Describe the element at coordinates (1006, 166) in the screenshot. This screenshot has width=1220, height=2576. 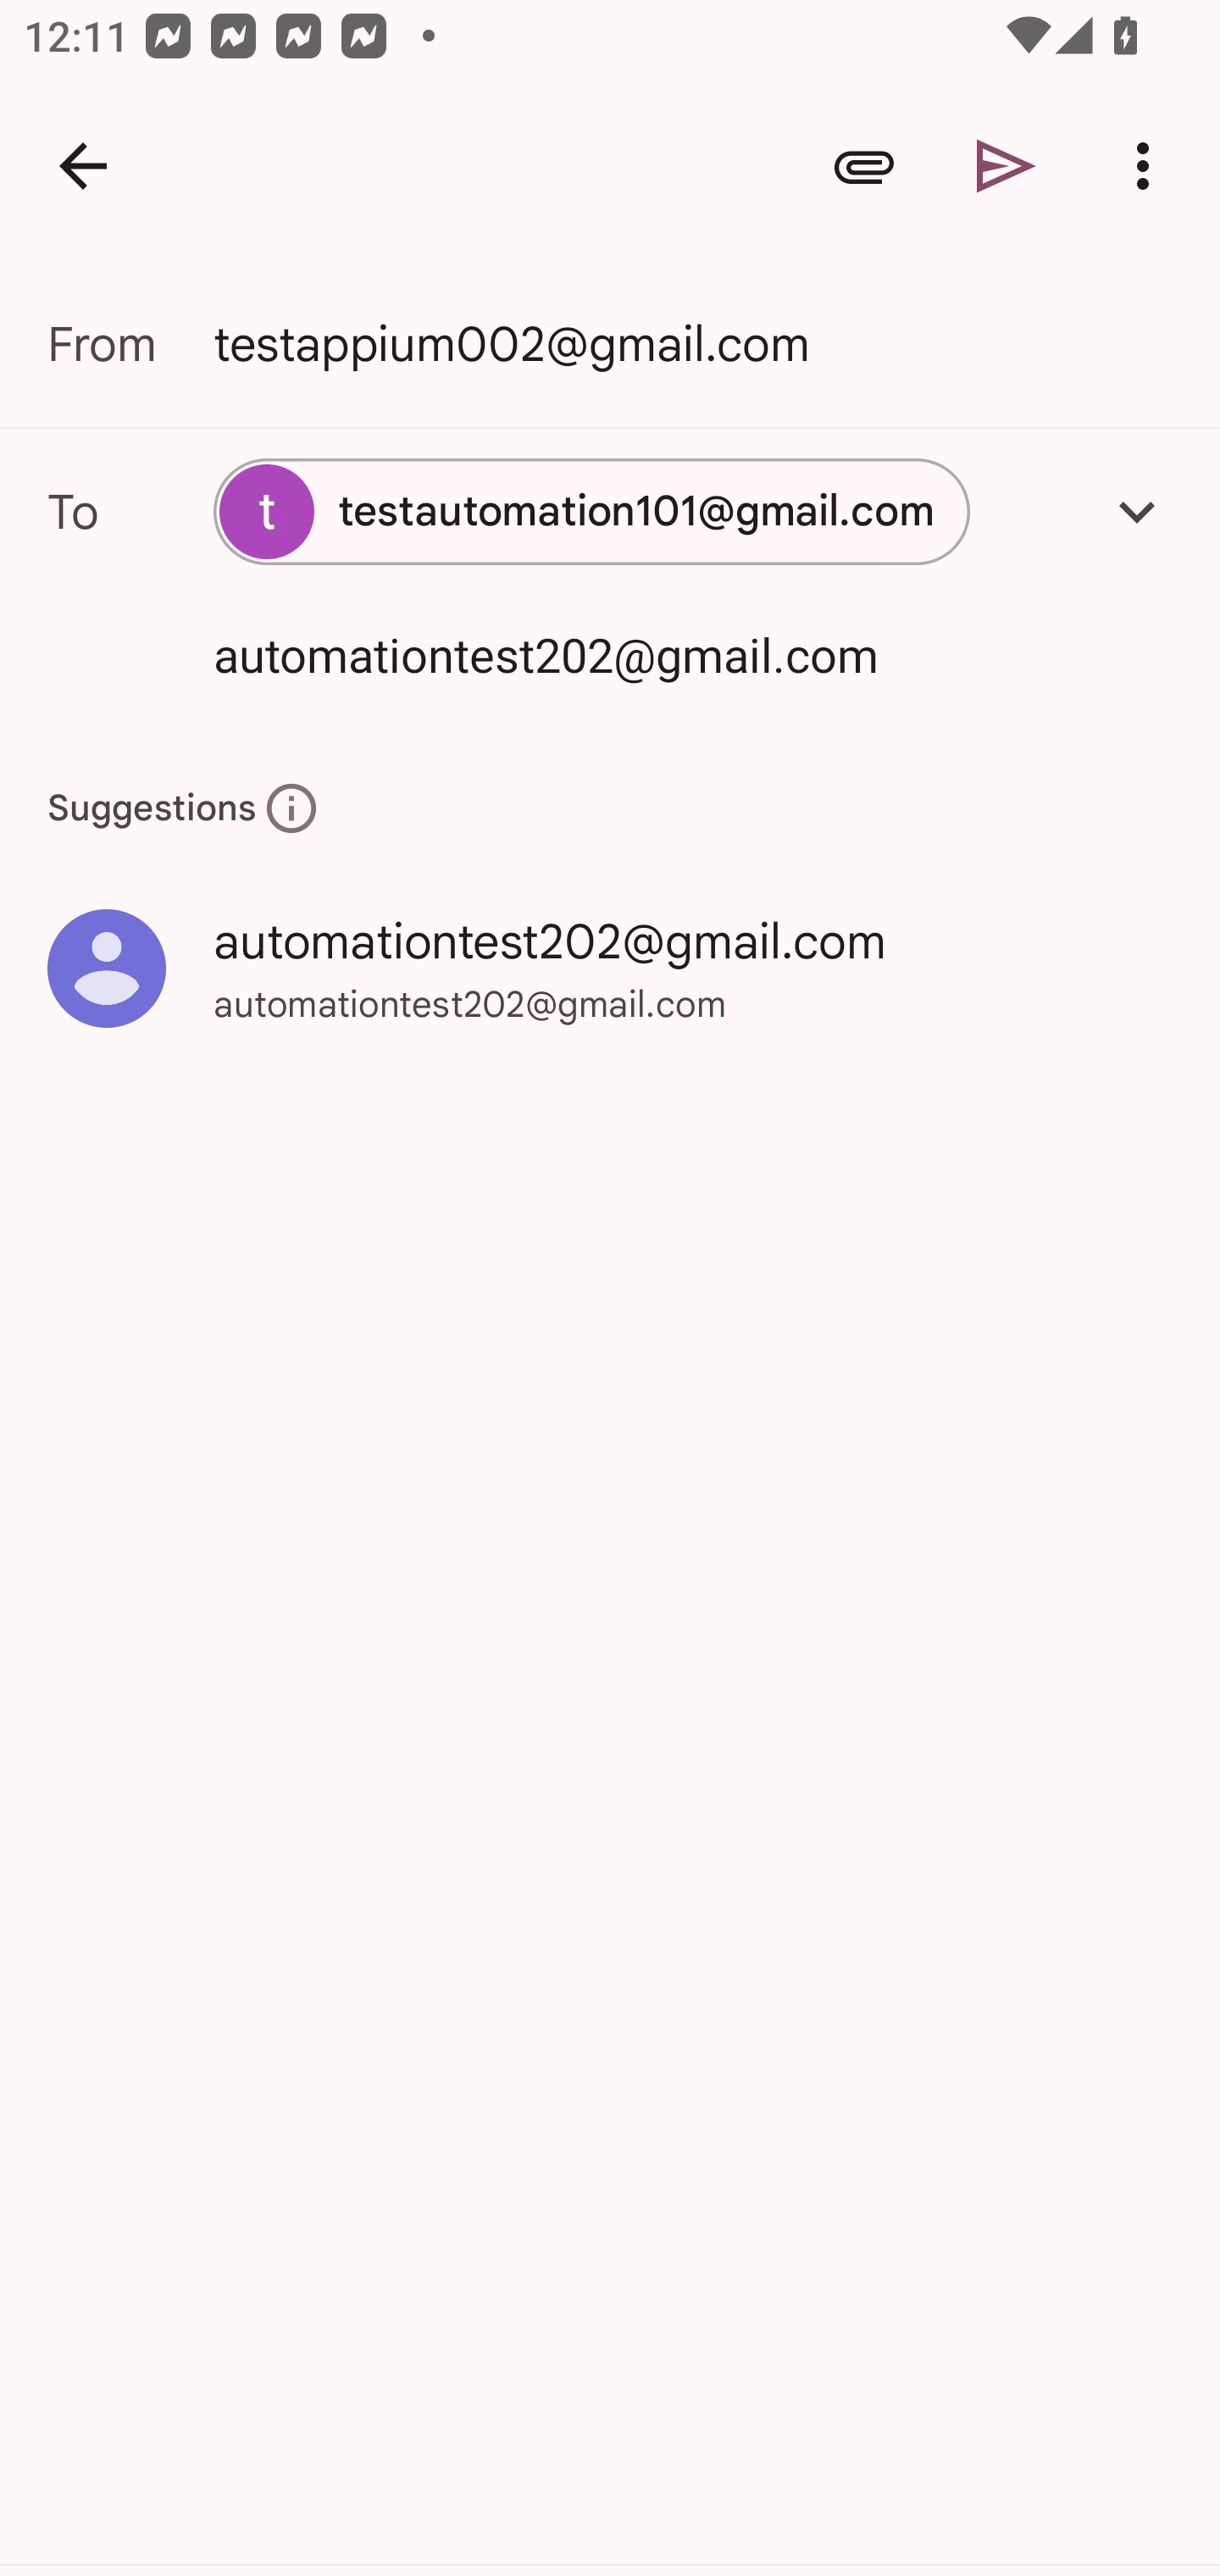
I see `Send` at that location.